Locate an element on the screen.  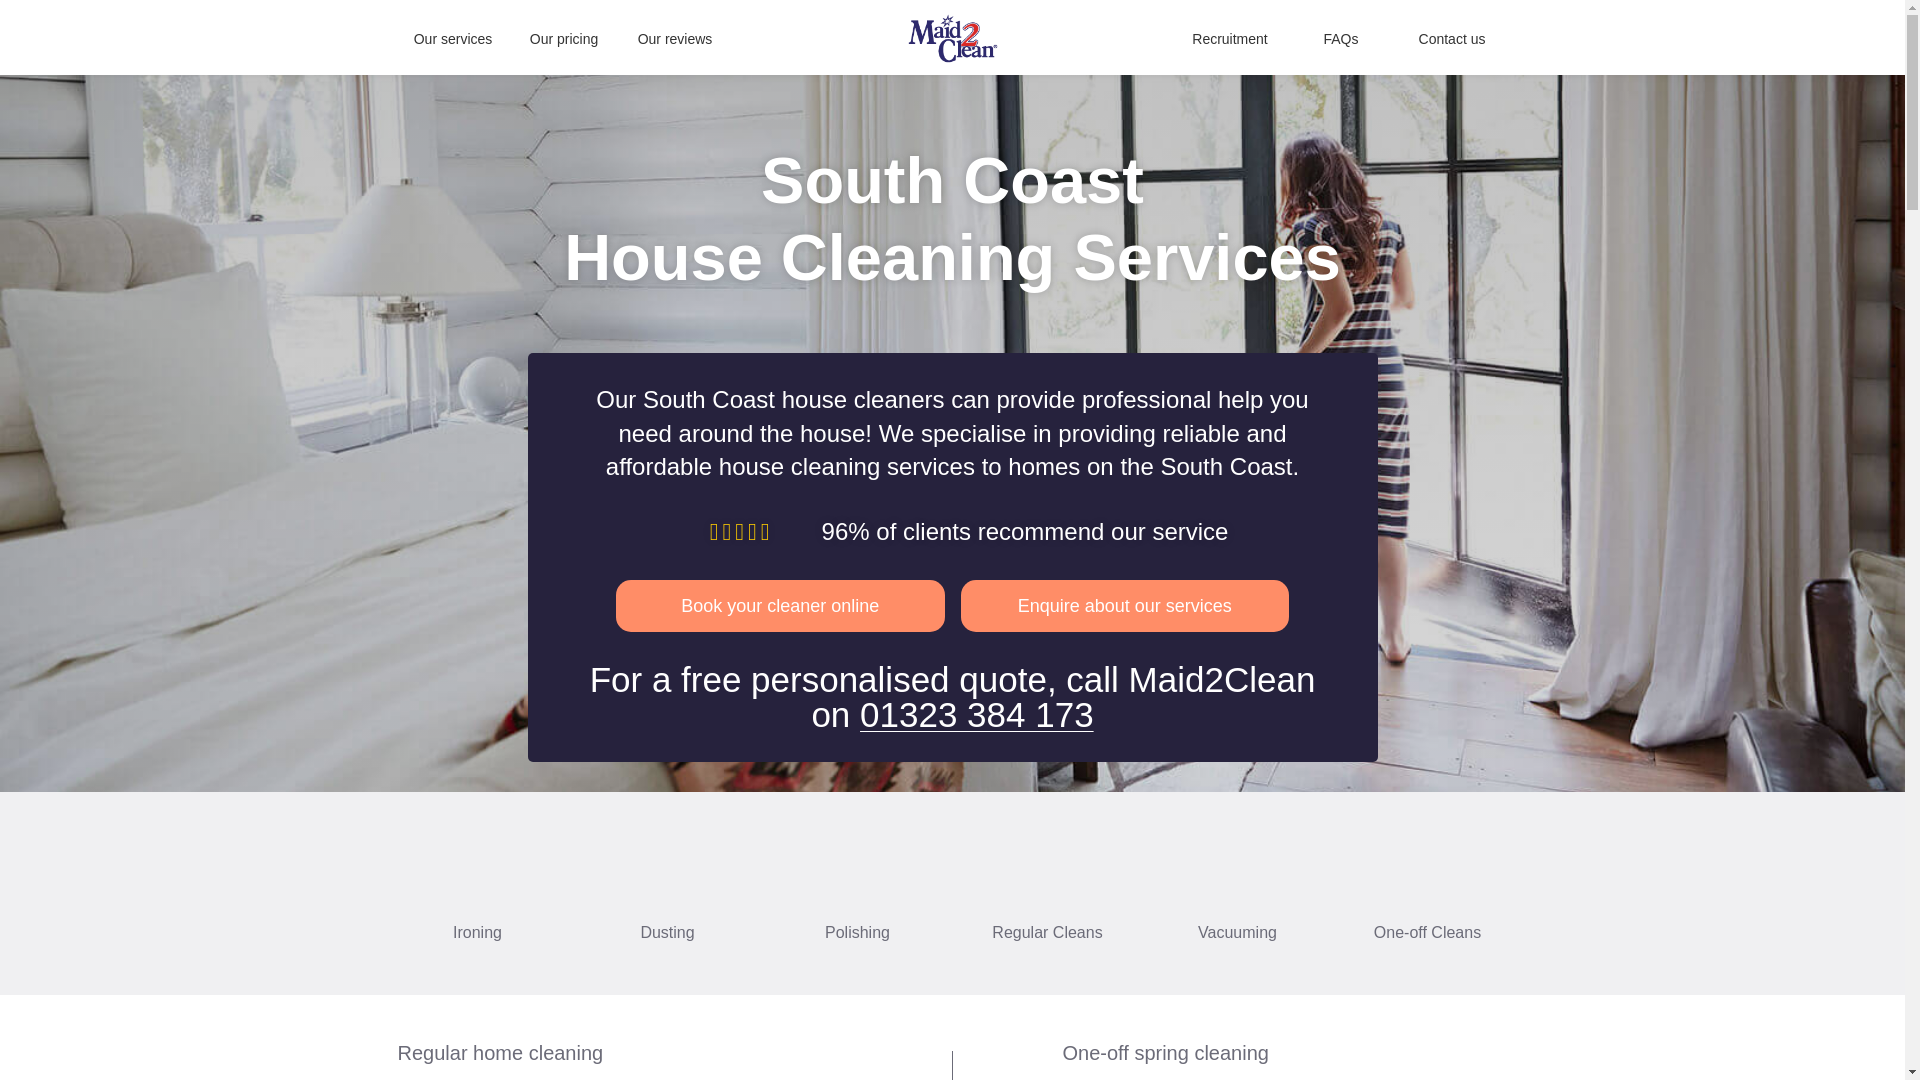
Our pricing is located at coordinates (563, 38).